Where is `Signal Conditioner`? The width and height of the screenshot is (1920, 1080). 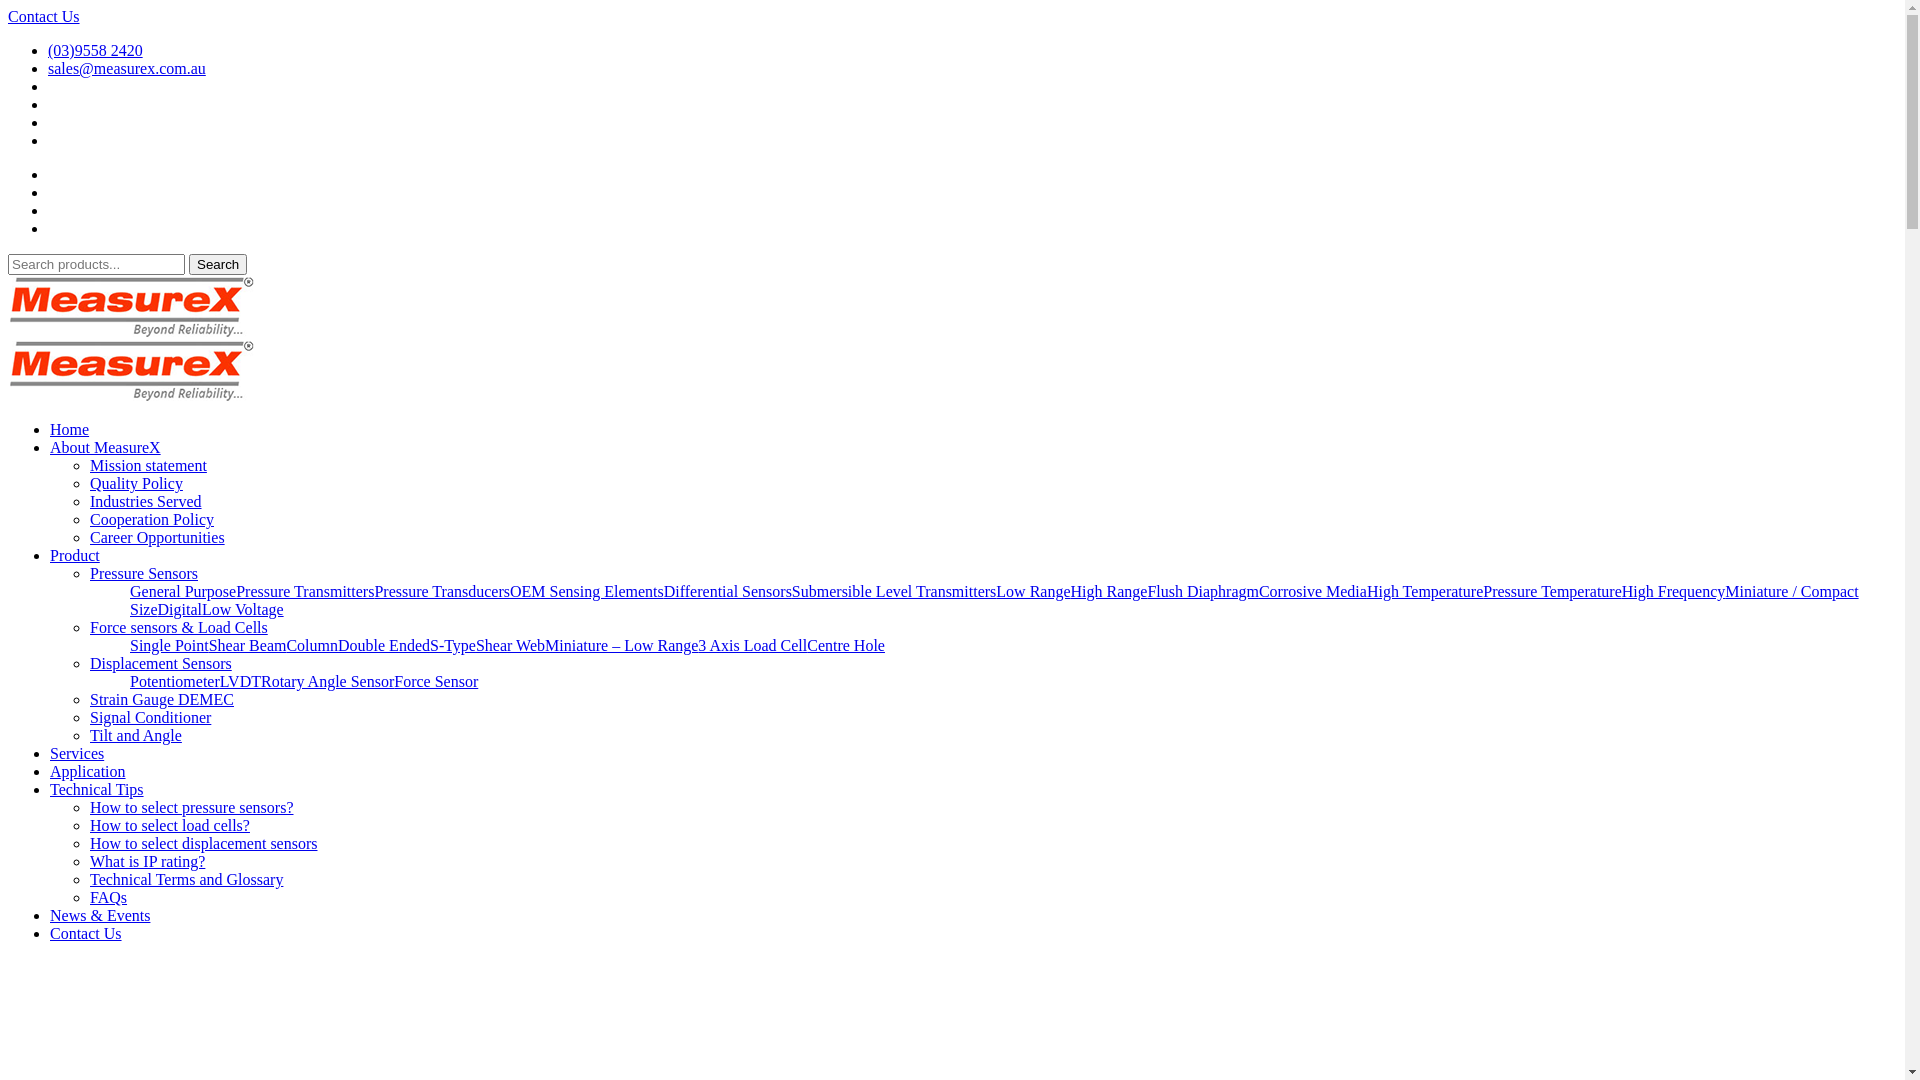 Signal Conditioner is located at coordinates (150, 718).